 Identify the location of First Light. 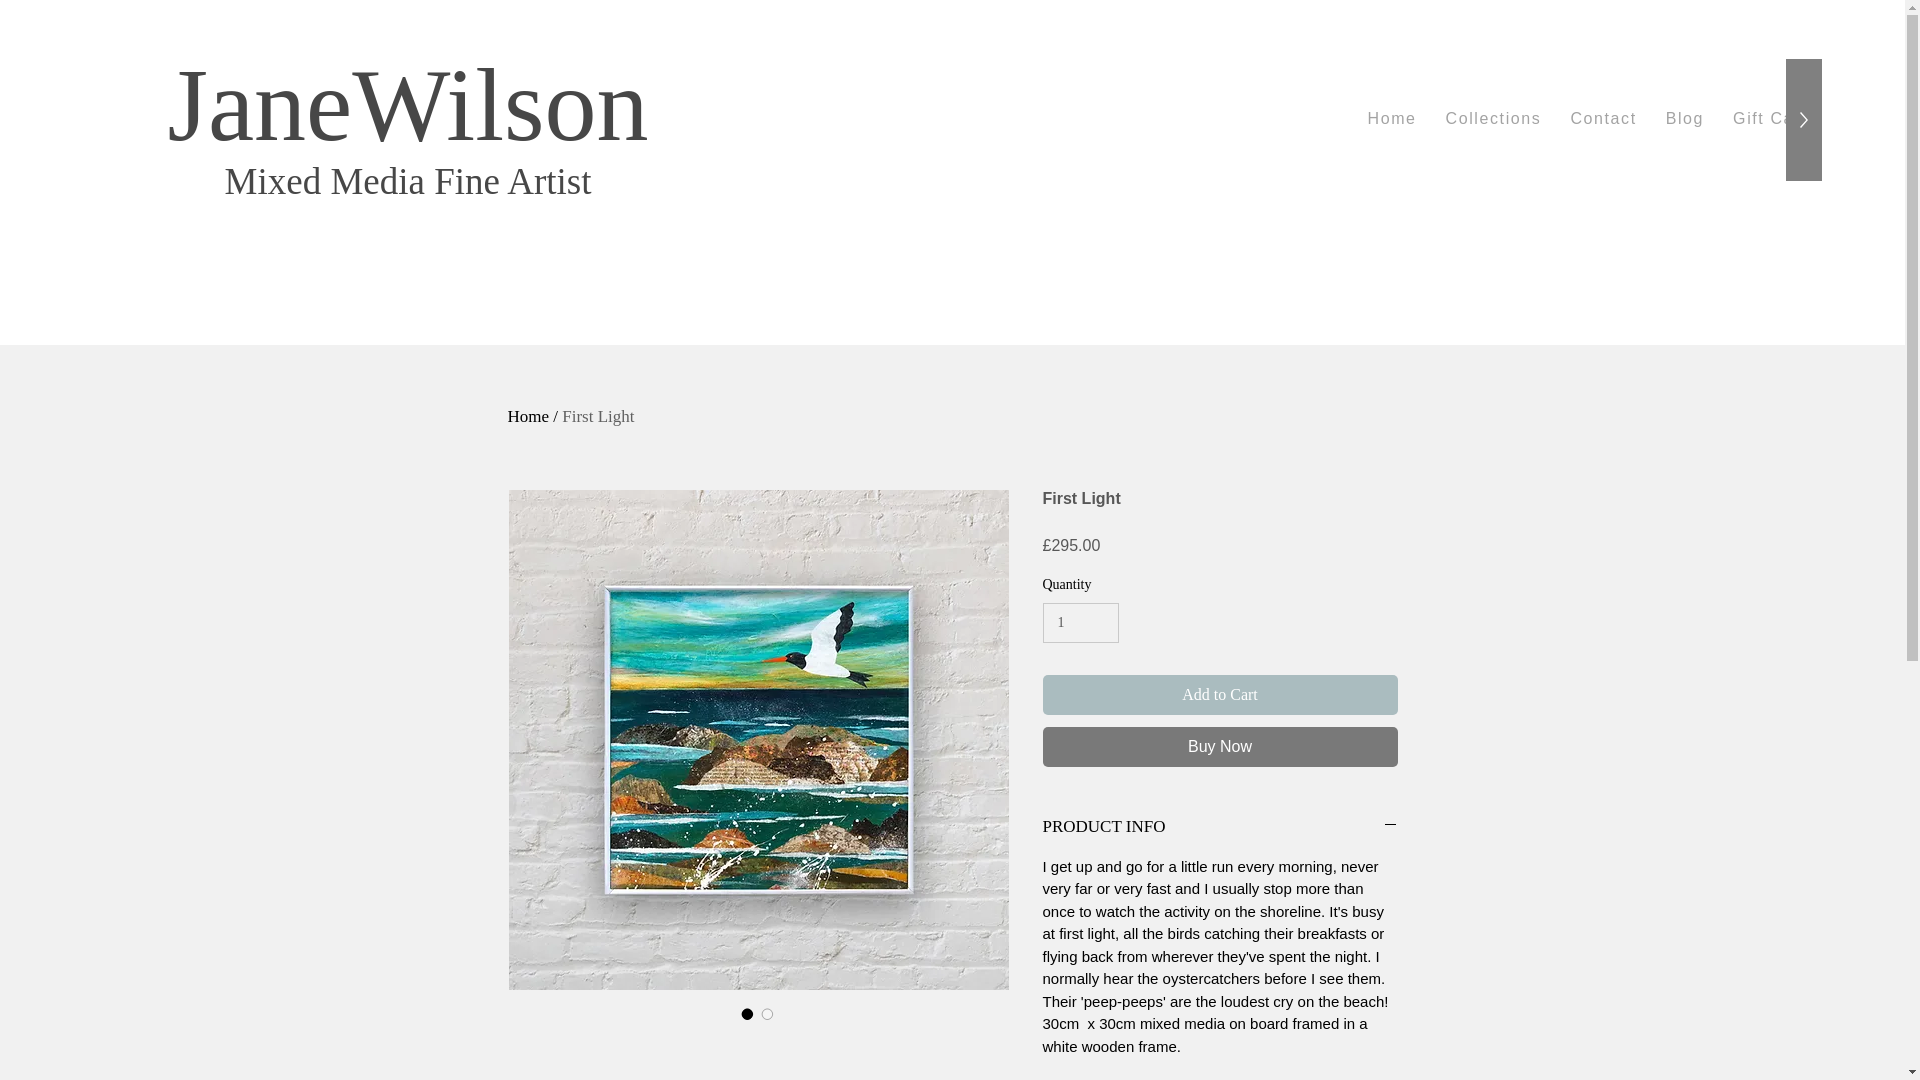
(512, 180).